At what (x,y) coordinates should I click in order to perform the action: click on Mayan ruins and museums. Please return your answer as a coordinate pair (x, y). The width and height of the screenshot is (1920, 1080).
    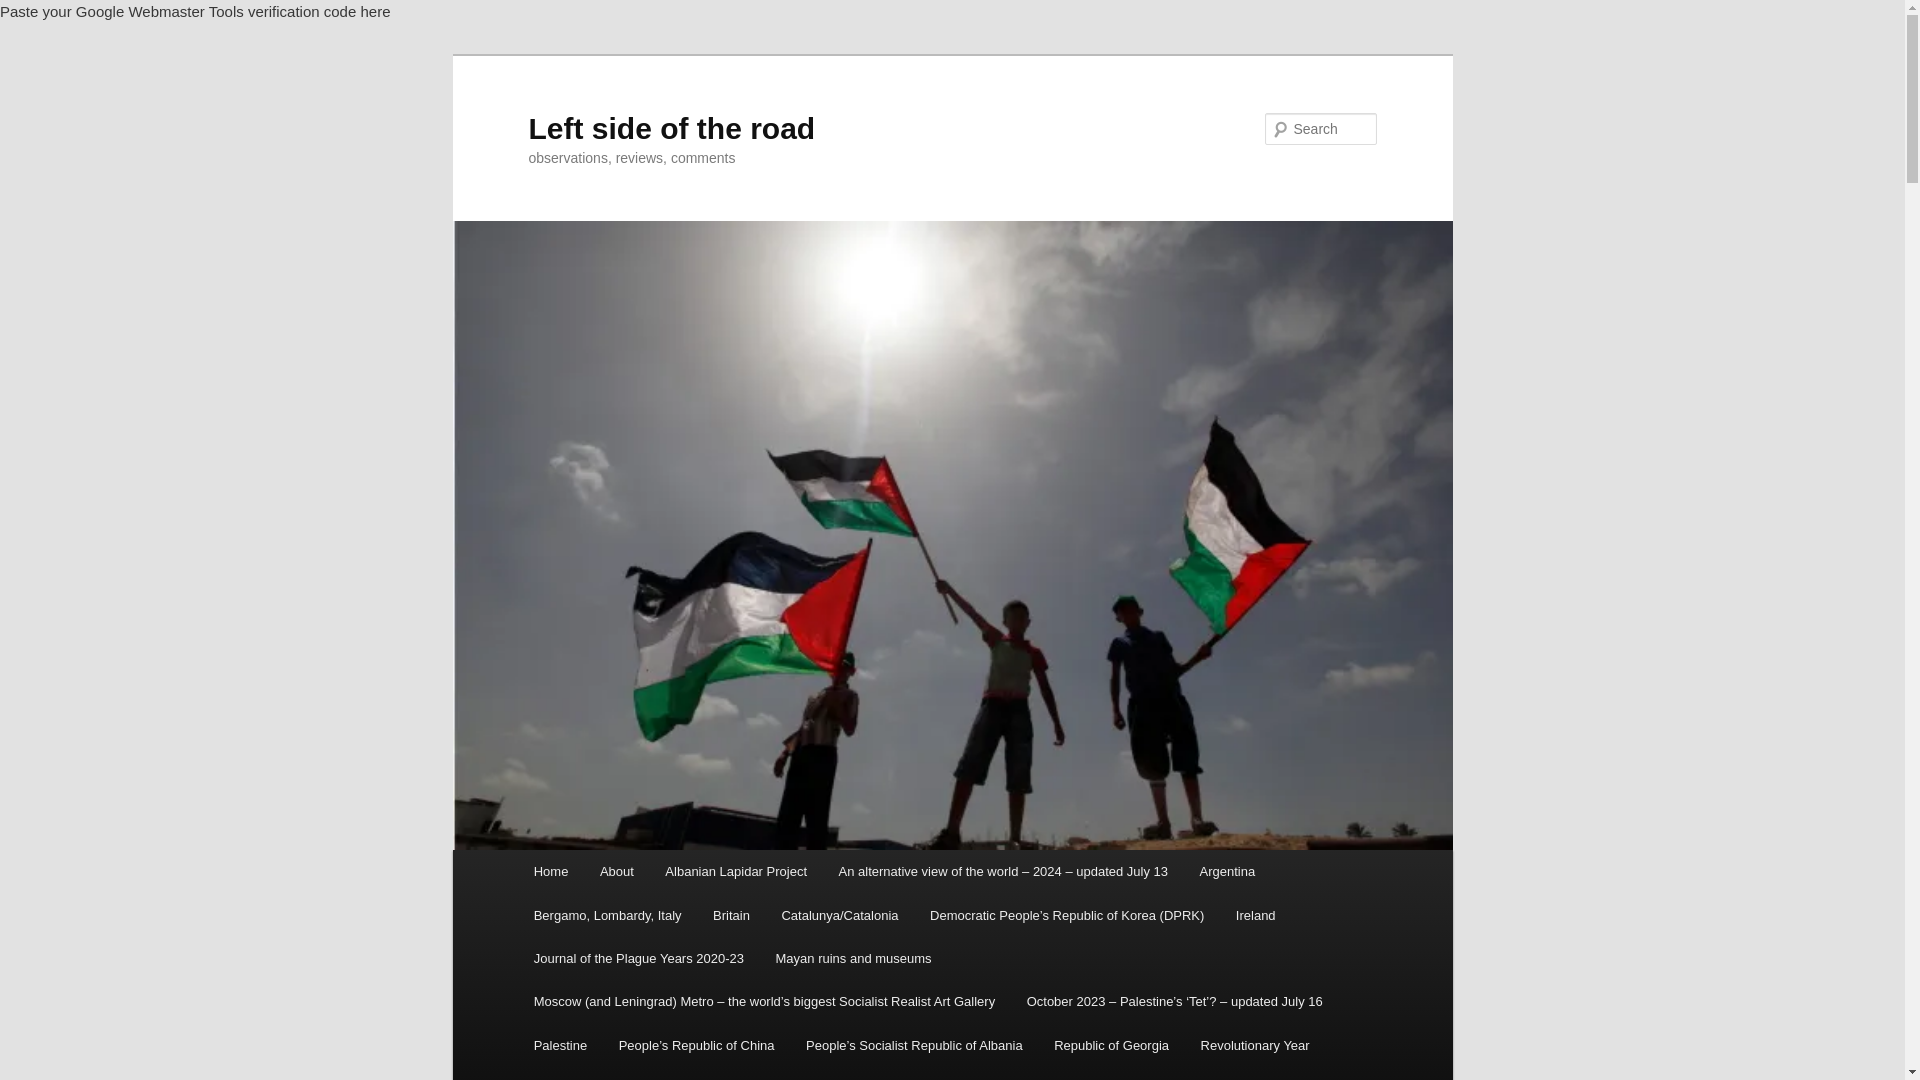
    Looking at the image, I should click on (854, 958).